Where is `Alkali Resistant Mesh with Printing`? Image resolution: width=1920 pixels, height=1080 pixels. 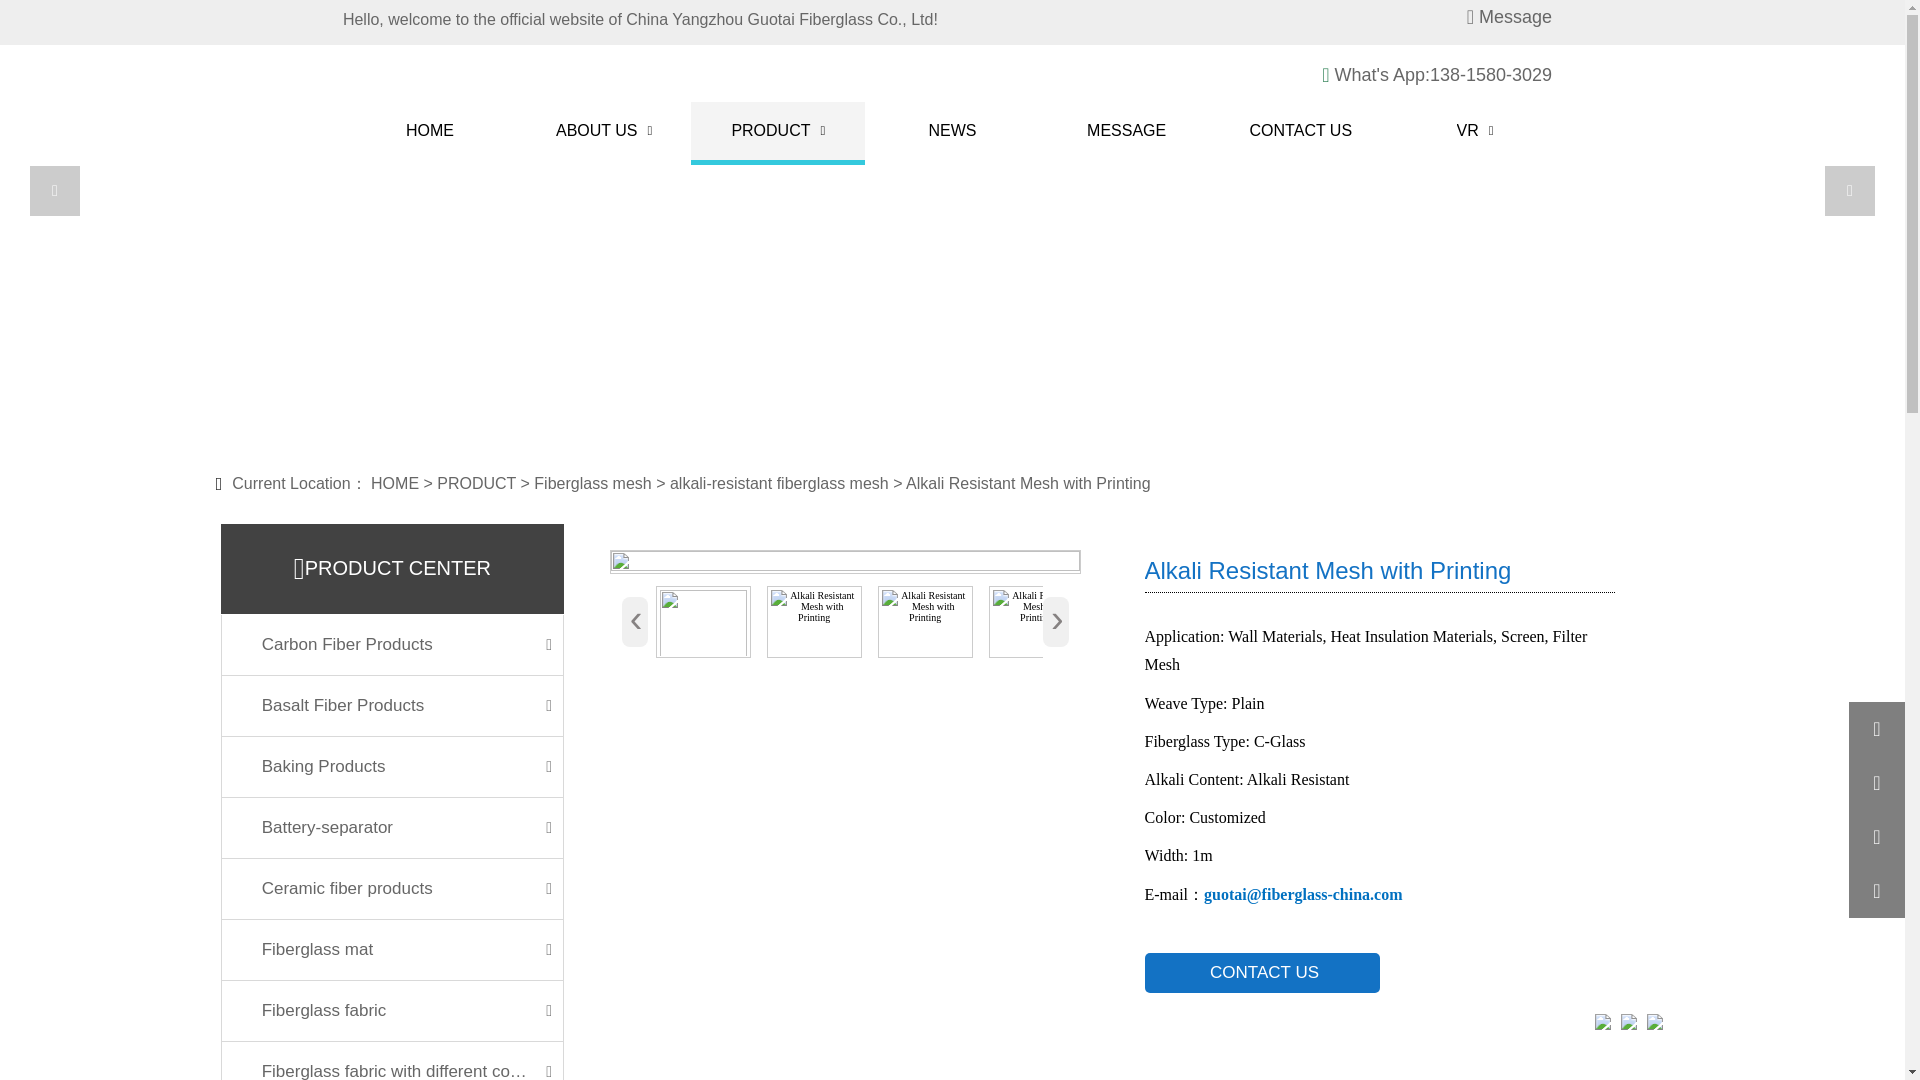 Alkali Resistant Mesh with Printing is located at coordinates (925, 622).